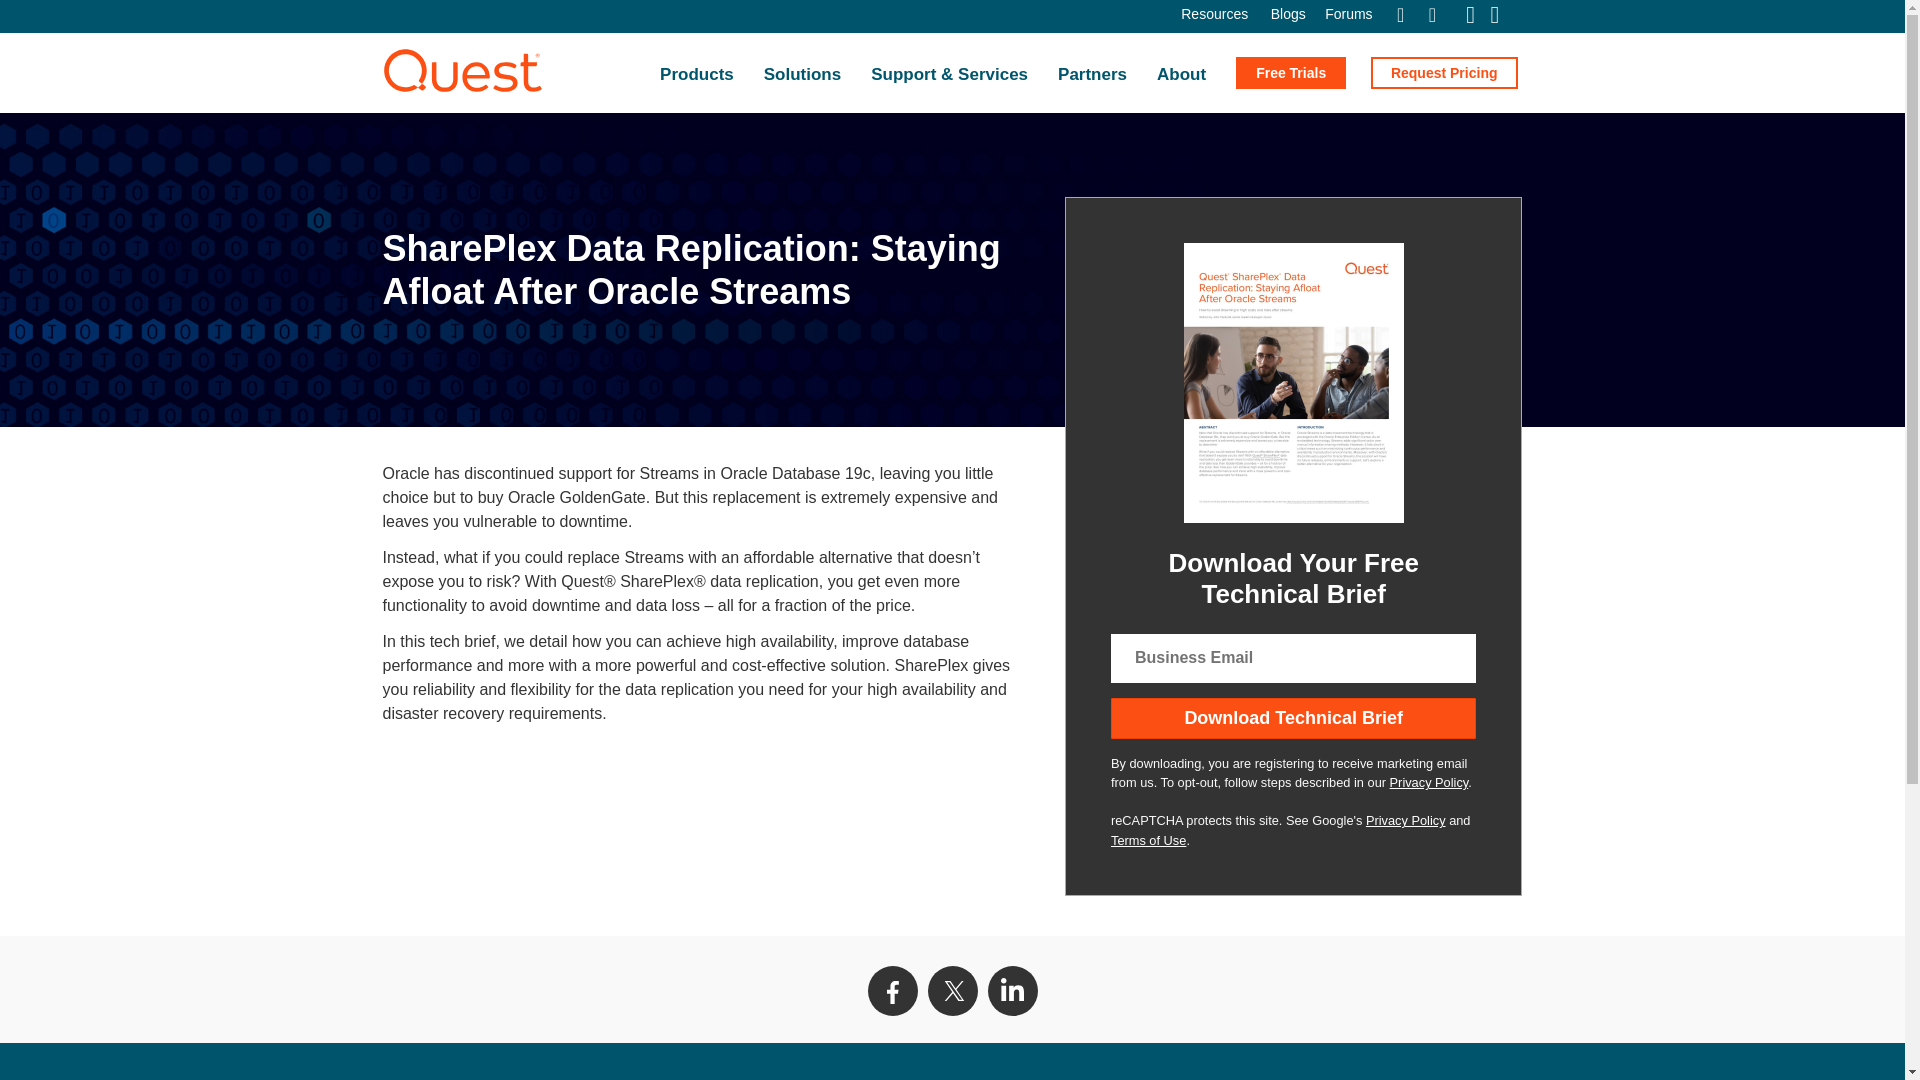 Image resolution: width=1920 pixels, height=1080 pixels. I want to click on Facebook, so click(892, 990).